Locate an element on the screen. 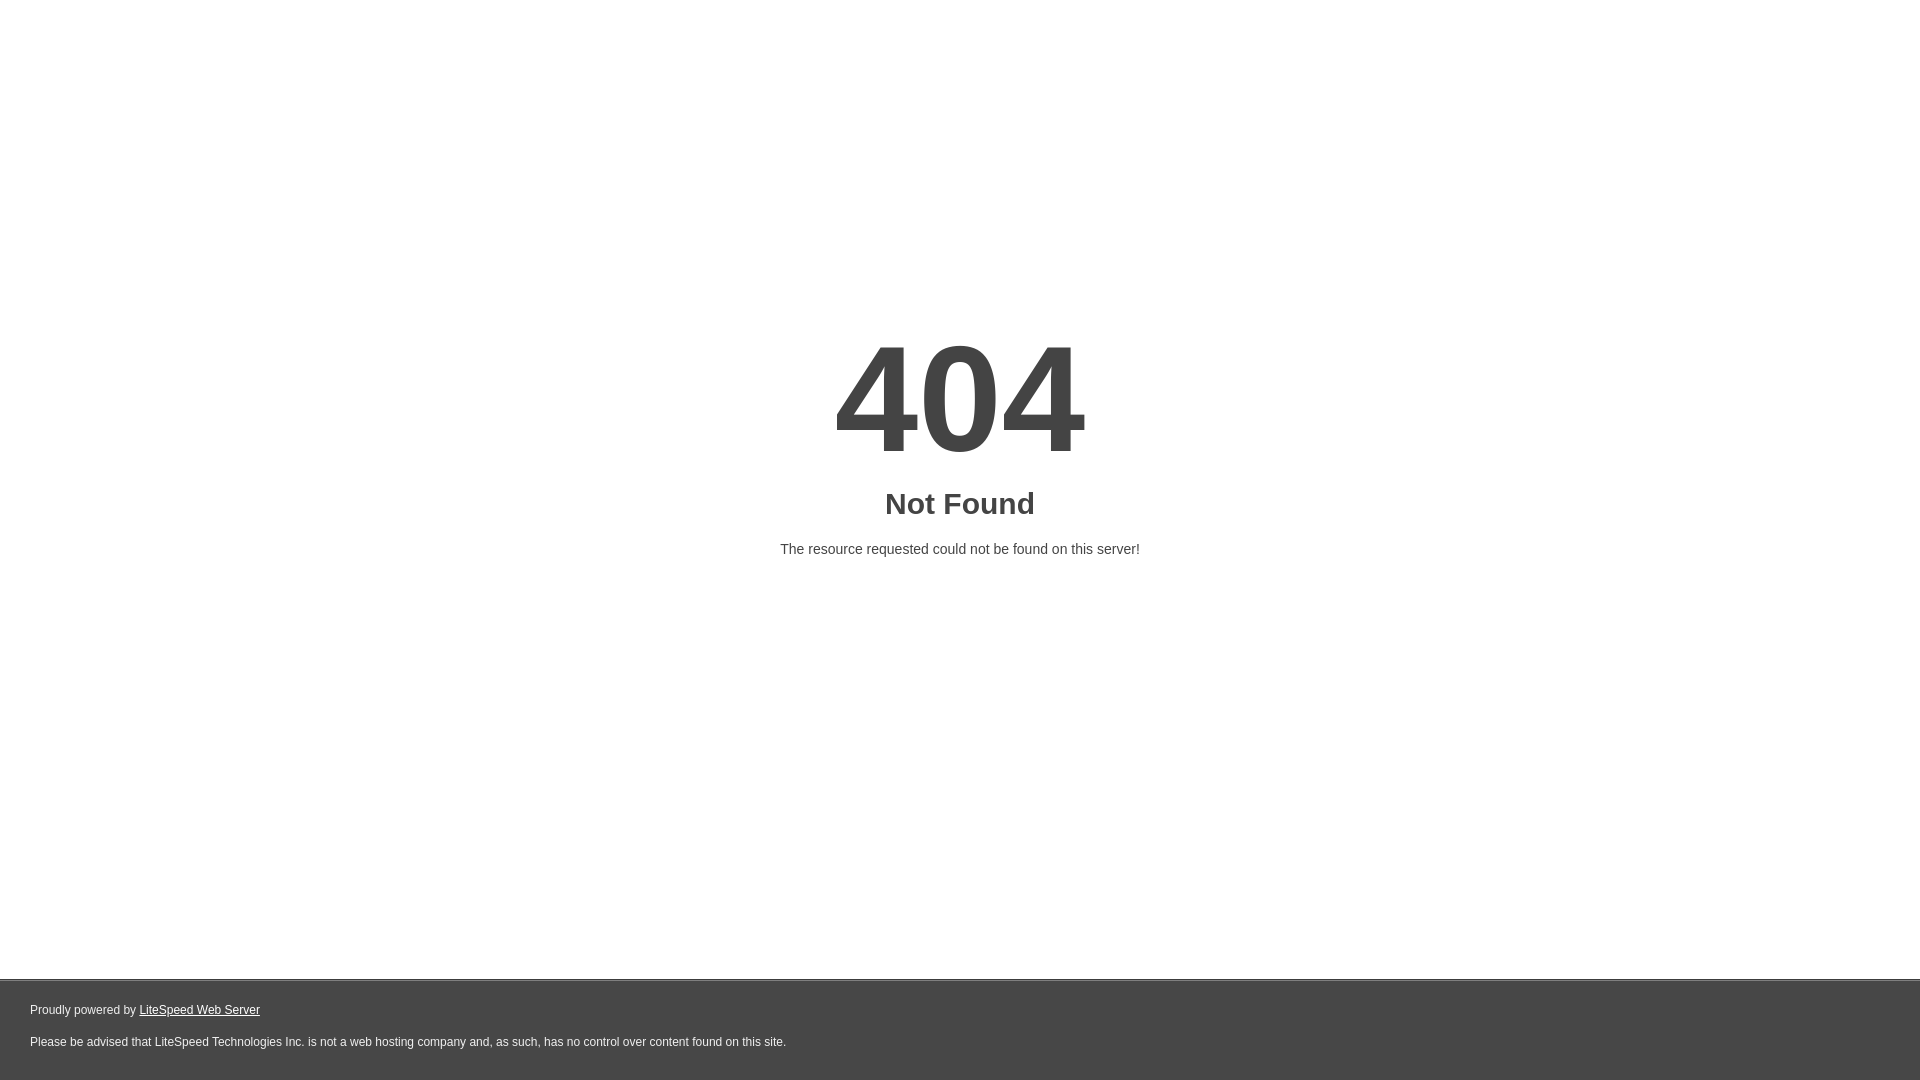  LiteSpeed Web Server is located at coordinates (200, 1010).